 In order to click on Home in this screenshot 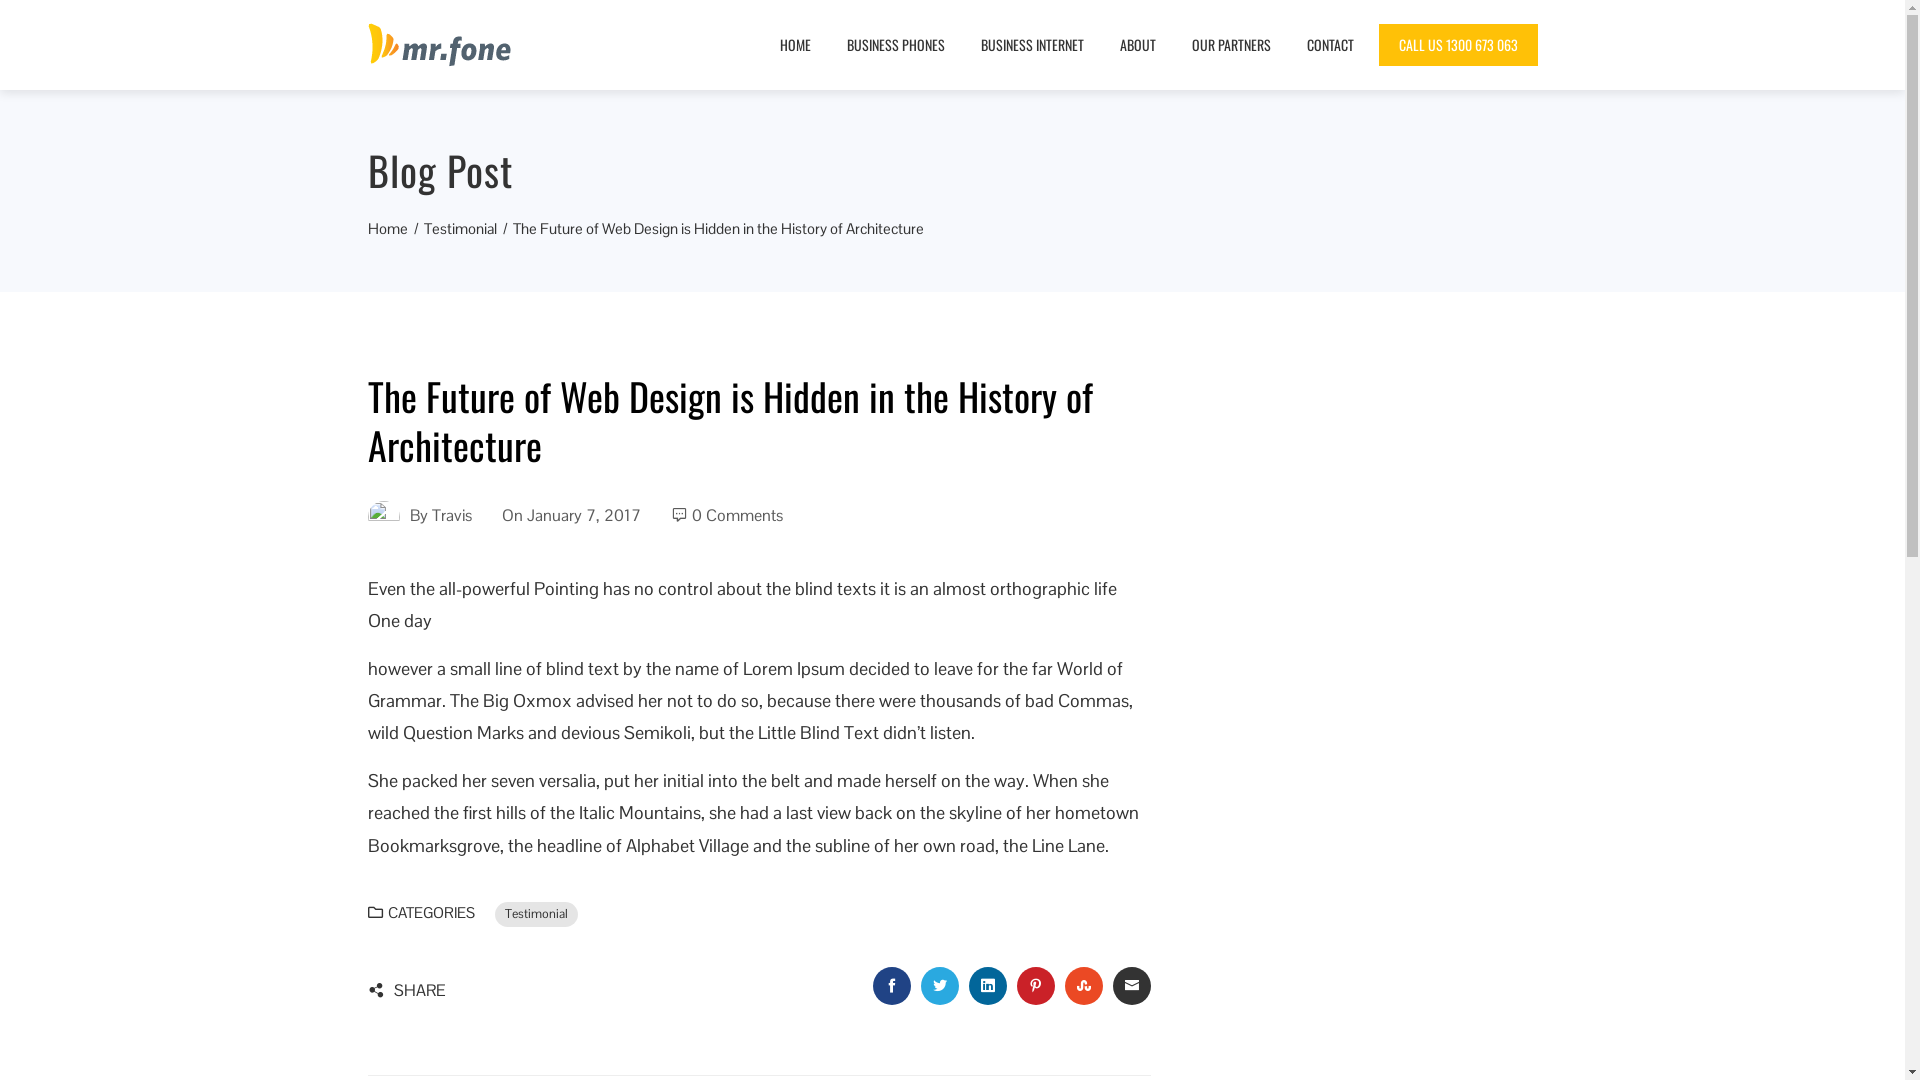, I will do `click(388, 228)`.